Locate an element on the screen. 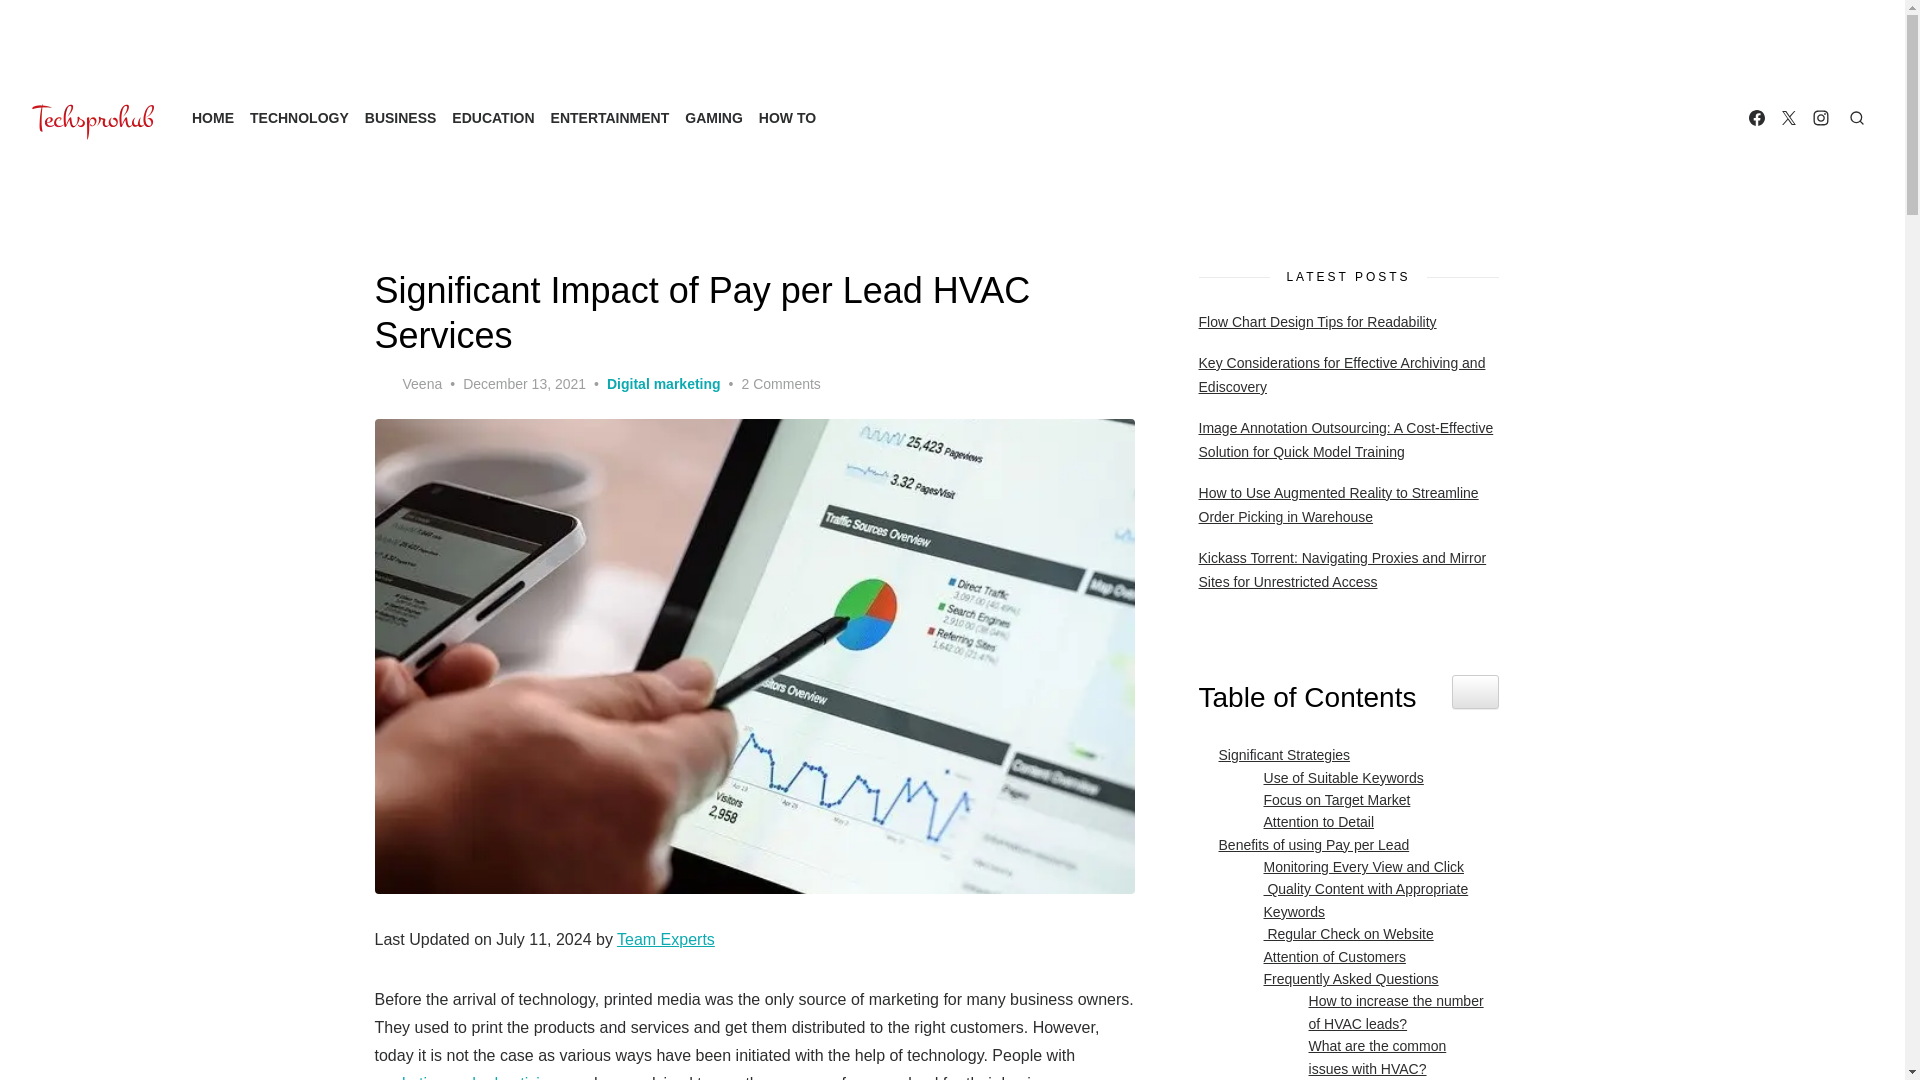 The width and height of the screenshot is (1920, 1080). Focus on Target Market is located at coordinates (1332, 800).